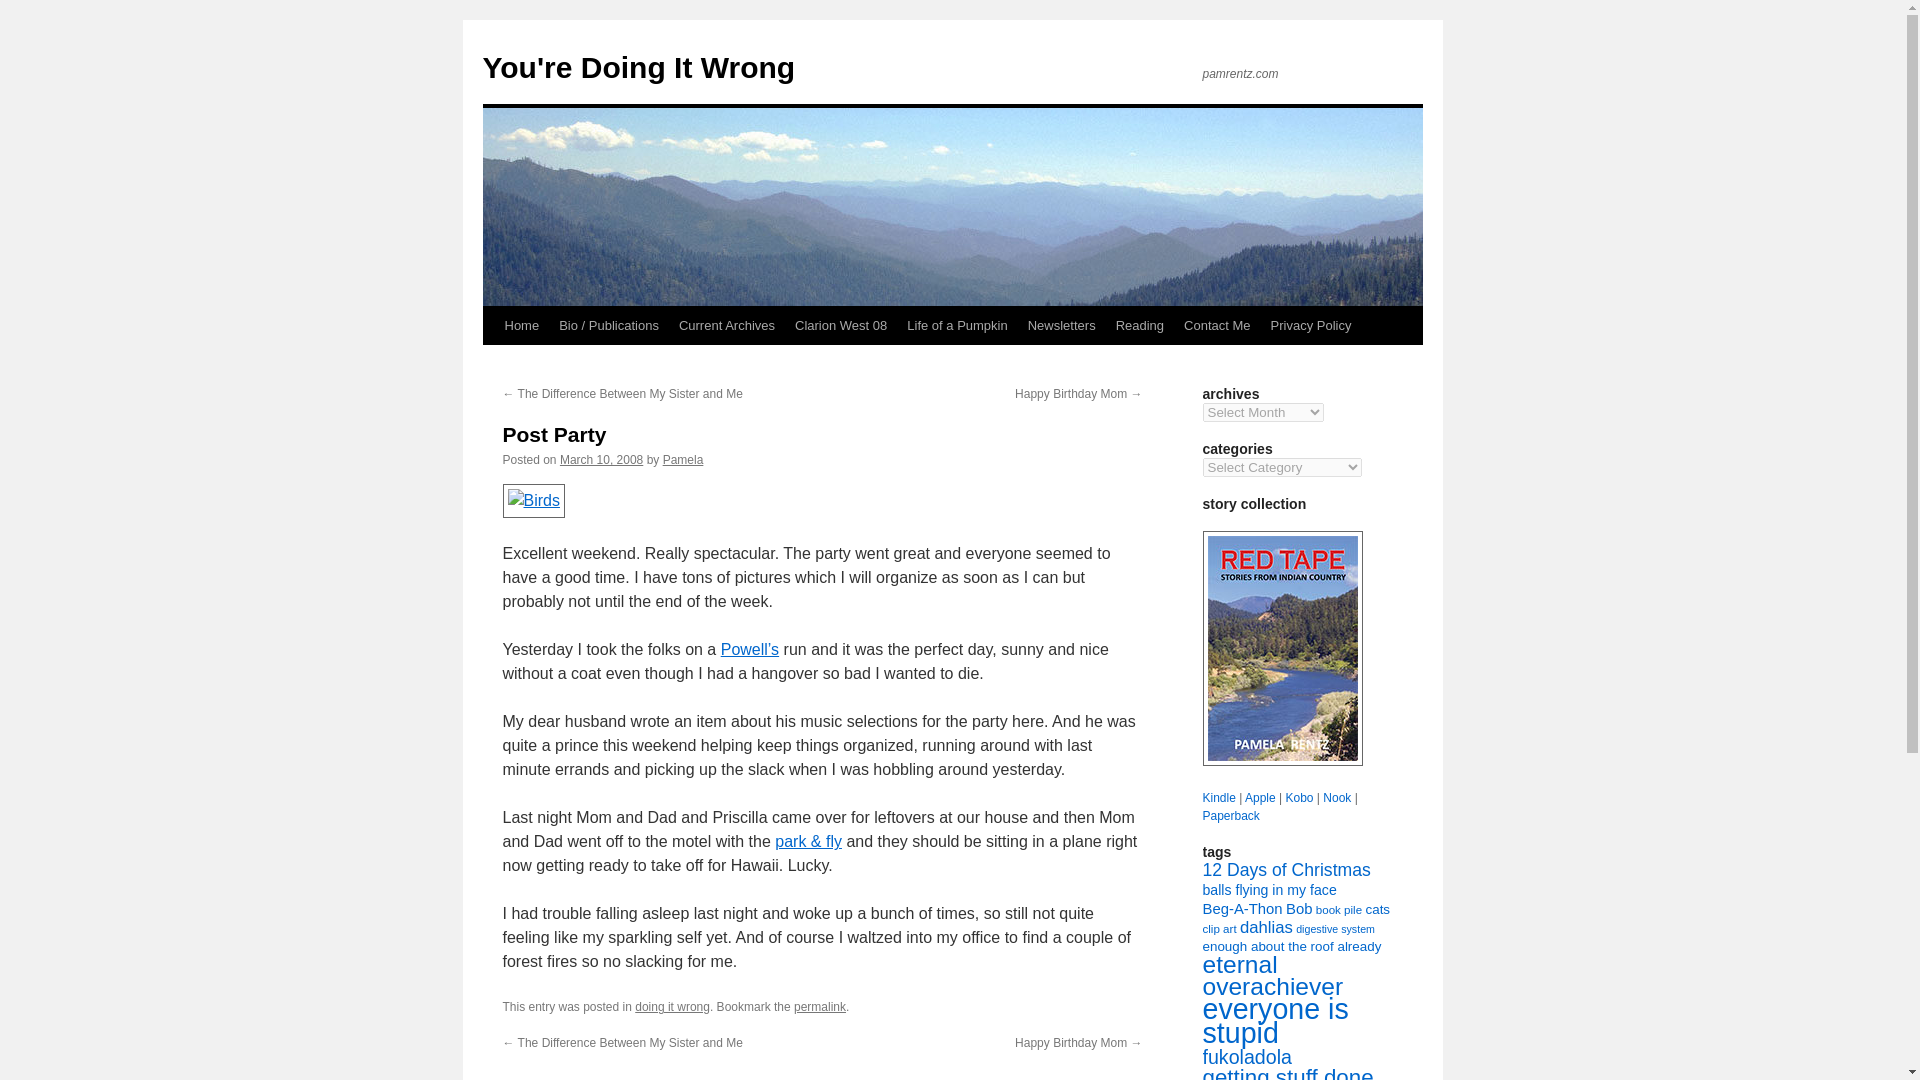 This screenshot has height=1080, width=1920. Describe the element at coordinates (1216, 325) in the screenshot. I see `Contact Me` at that location.